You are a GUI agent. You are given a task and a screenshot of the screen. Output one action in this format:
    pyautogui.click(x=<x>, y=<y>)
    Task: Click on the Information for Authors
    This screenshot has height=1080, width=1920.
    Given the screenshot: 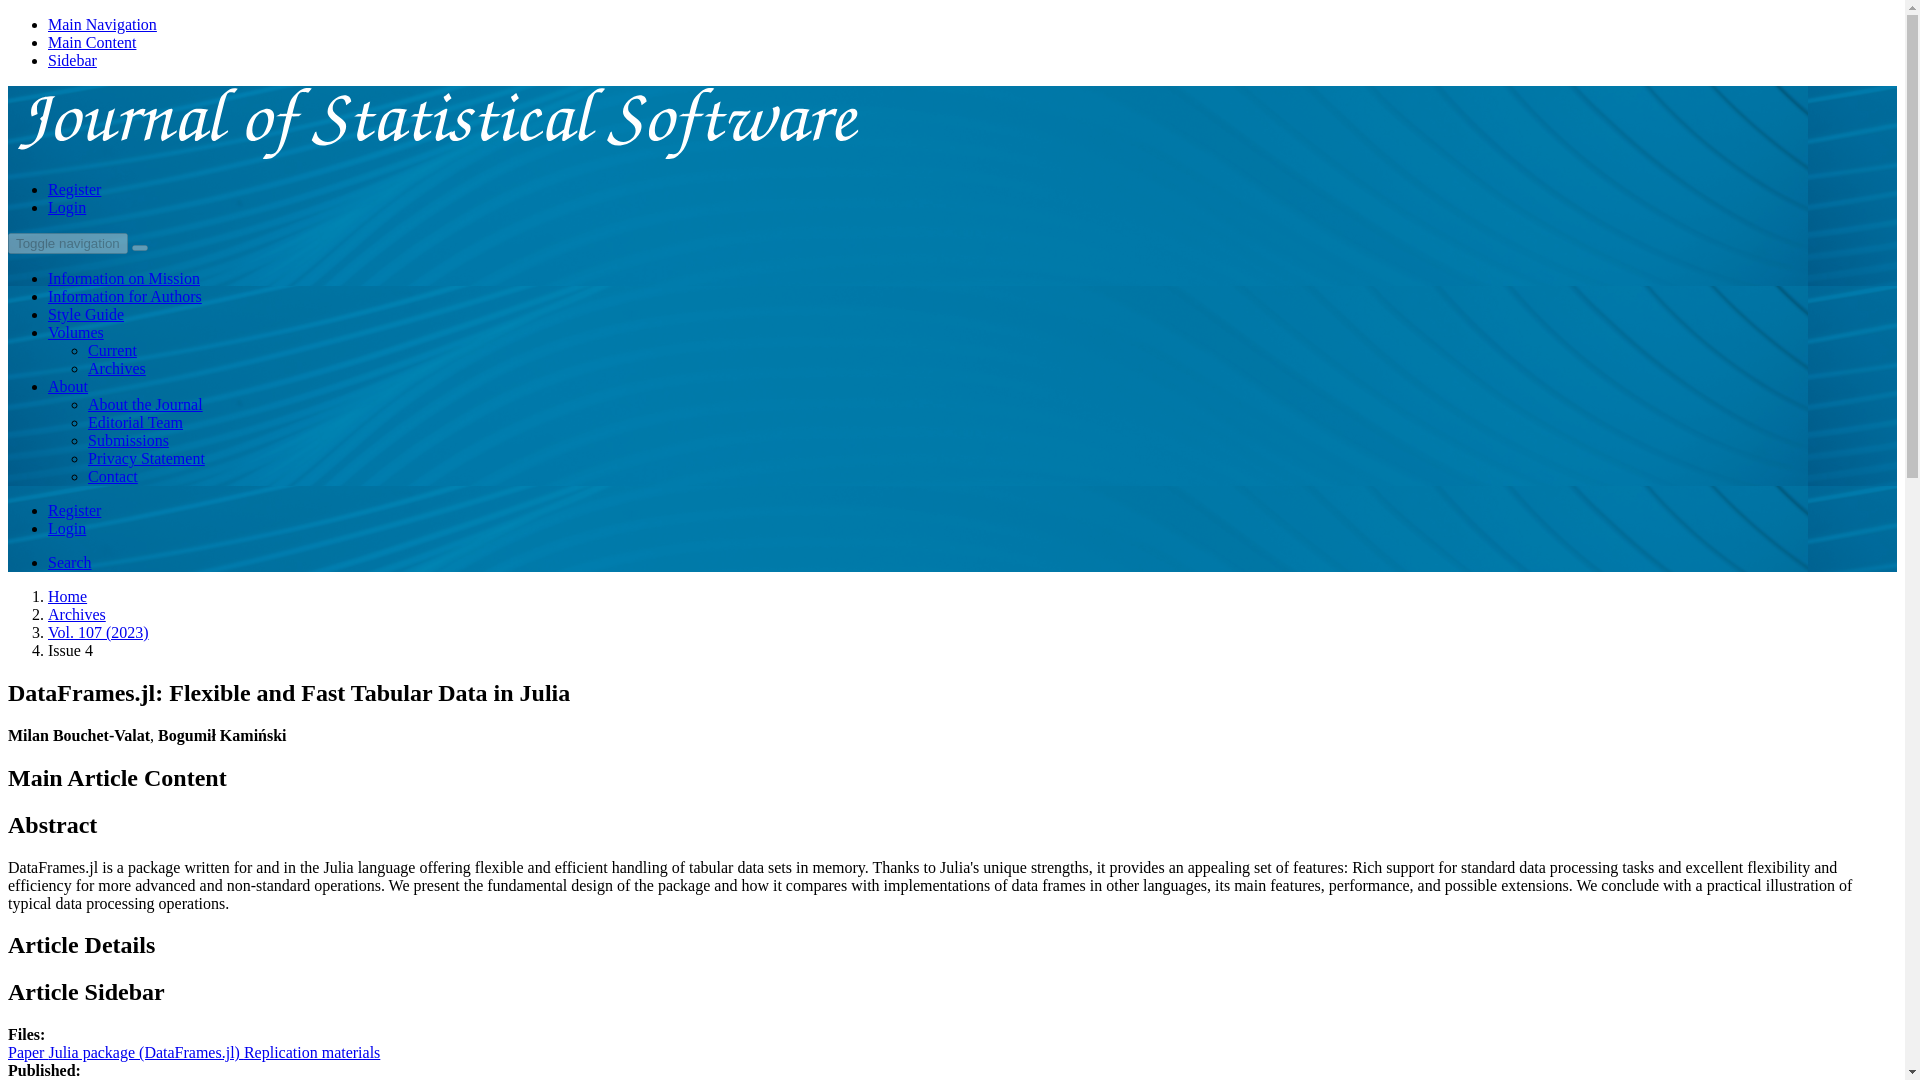 What is the action you would take?
    pyautogui.click(x=124, y=296)
    